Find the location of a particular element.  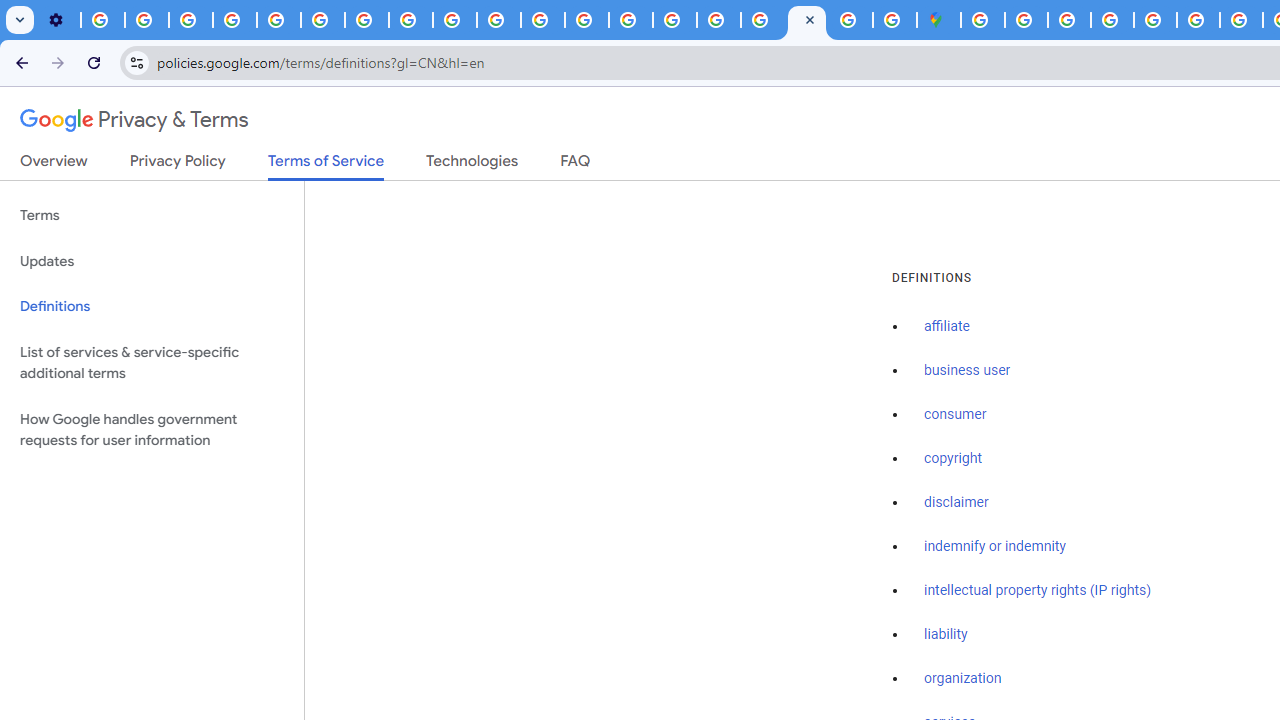

How Google handles government requests for user information is located at coordinates (152, 430).